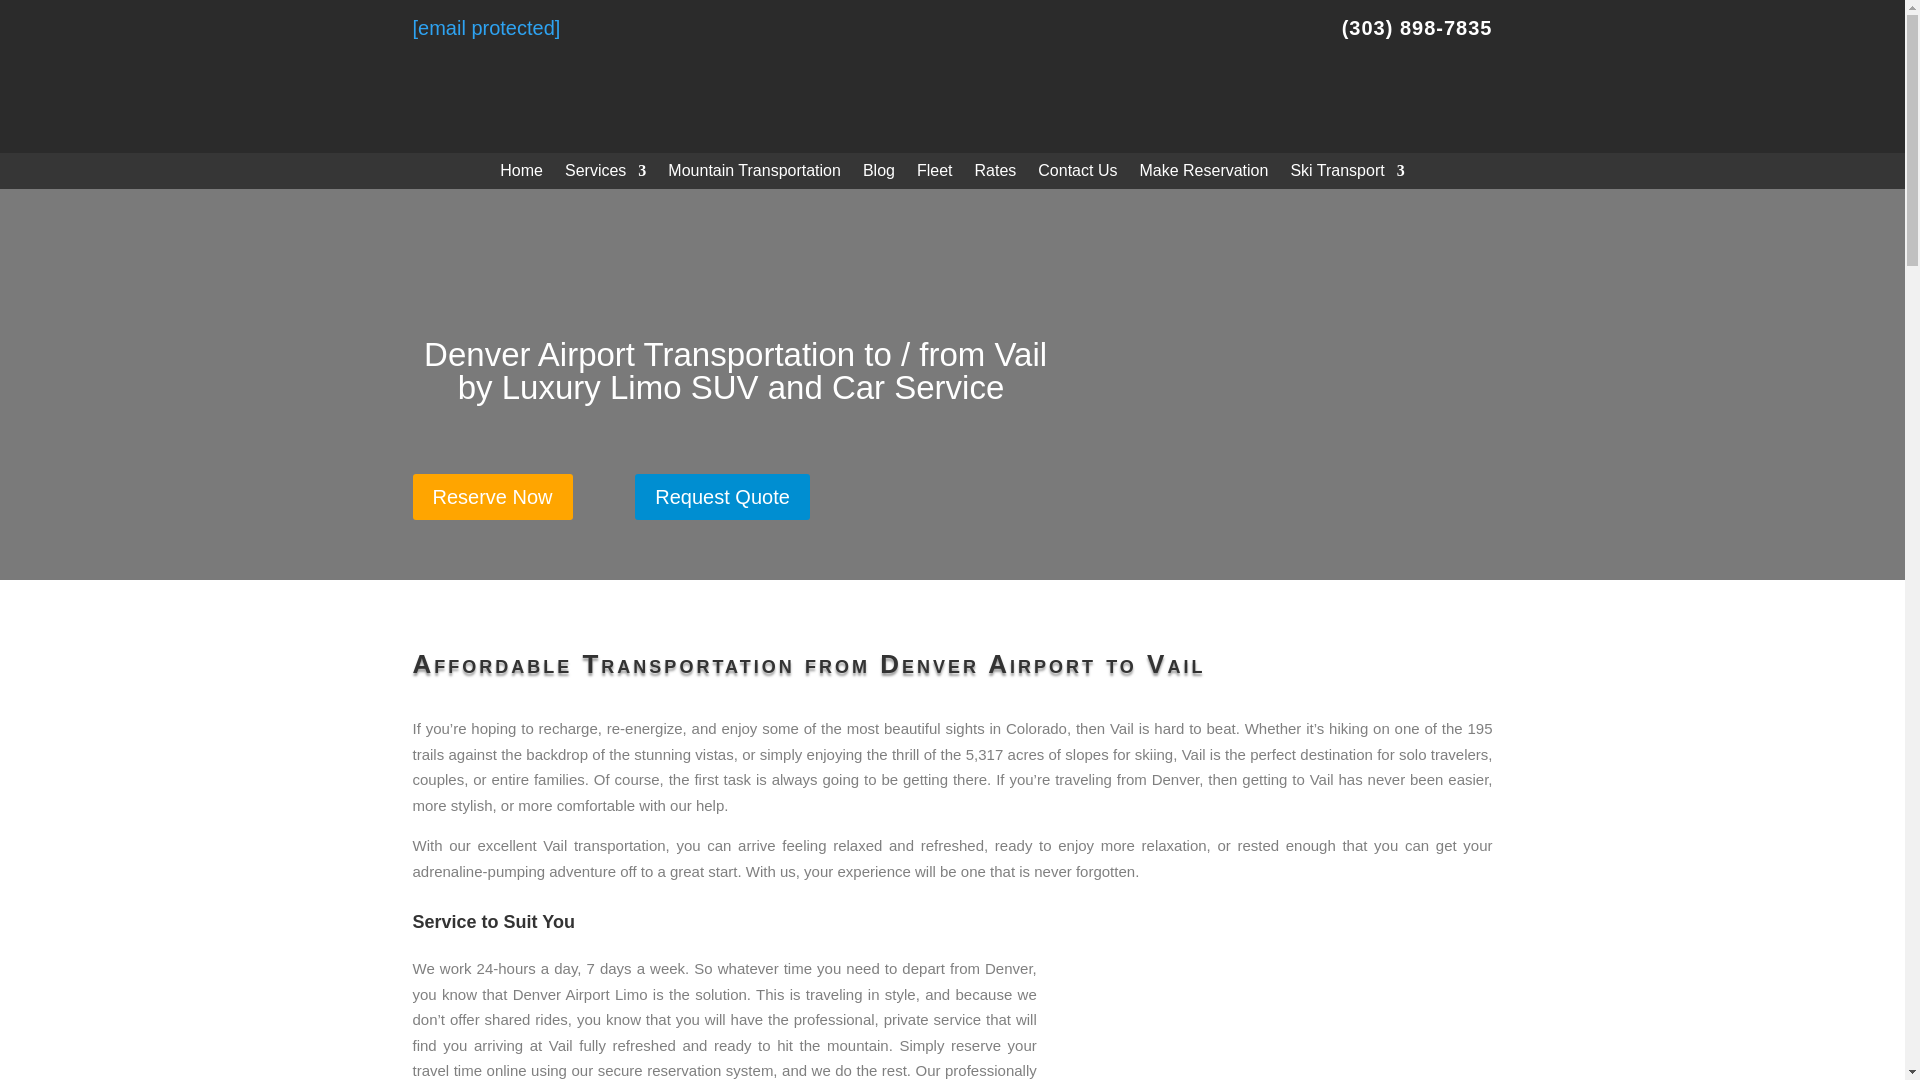 This screenshot has height=1080, width=1920. I want to click on Blog, so click(878, 174).